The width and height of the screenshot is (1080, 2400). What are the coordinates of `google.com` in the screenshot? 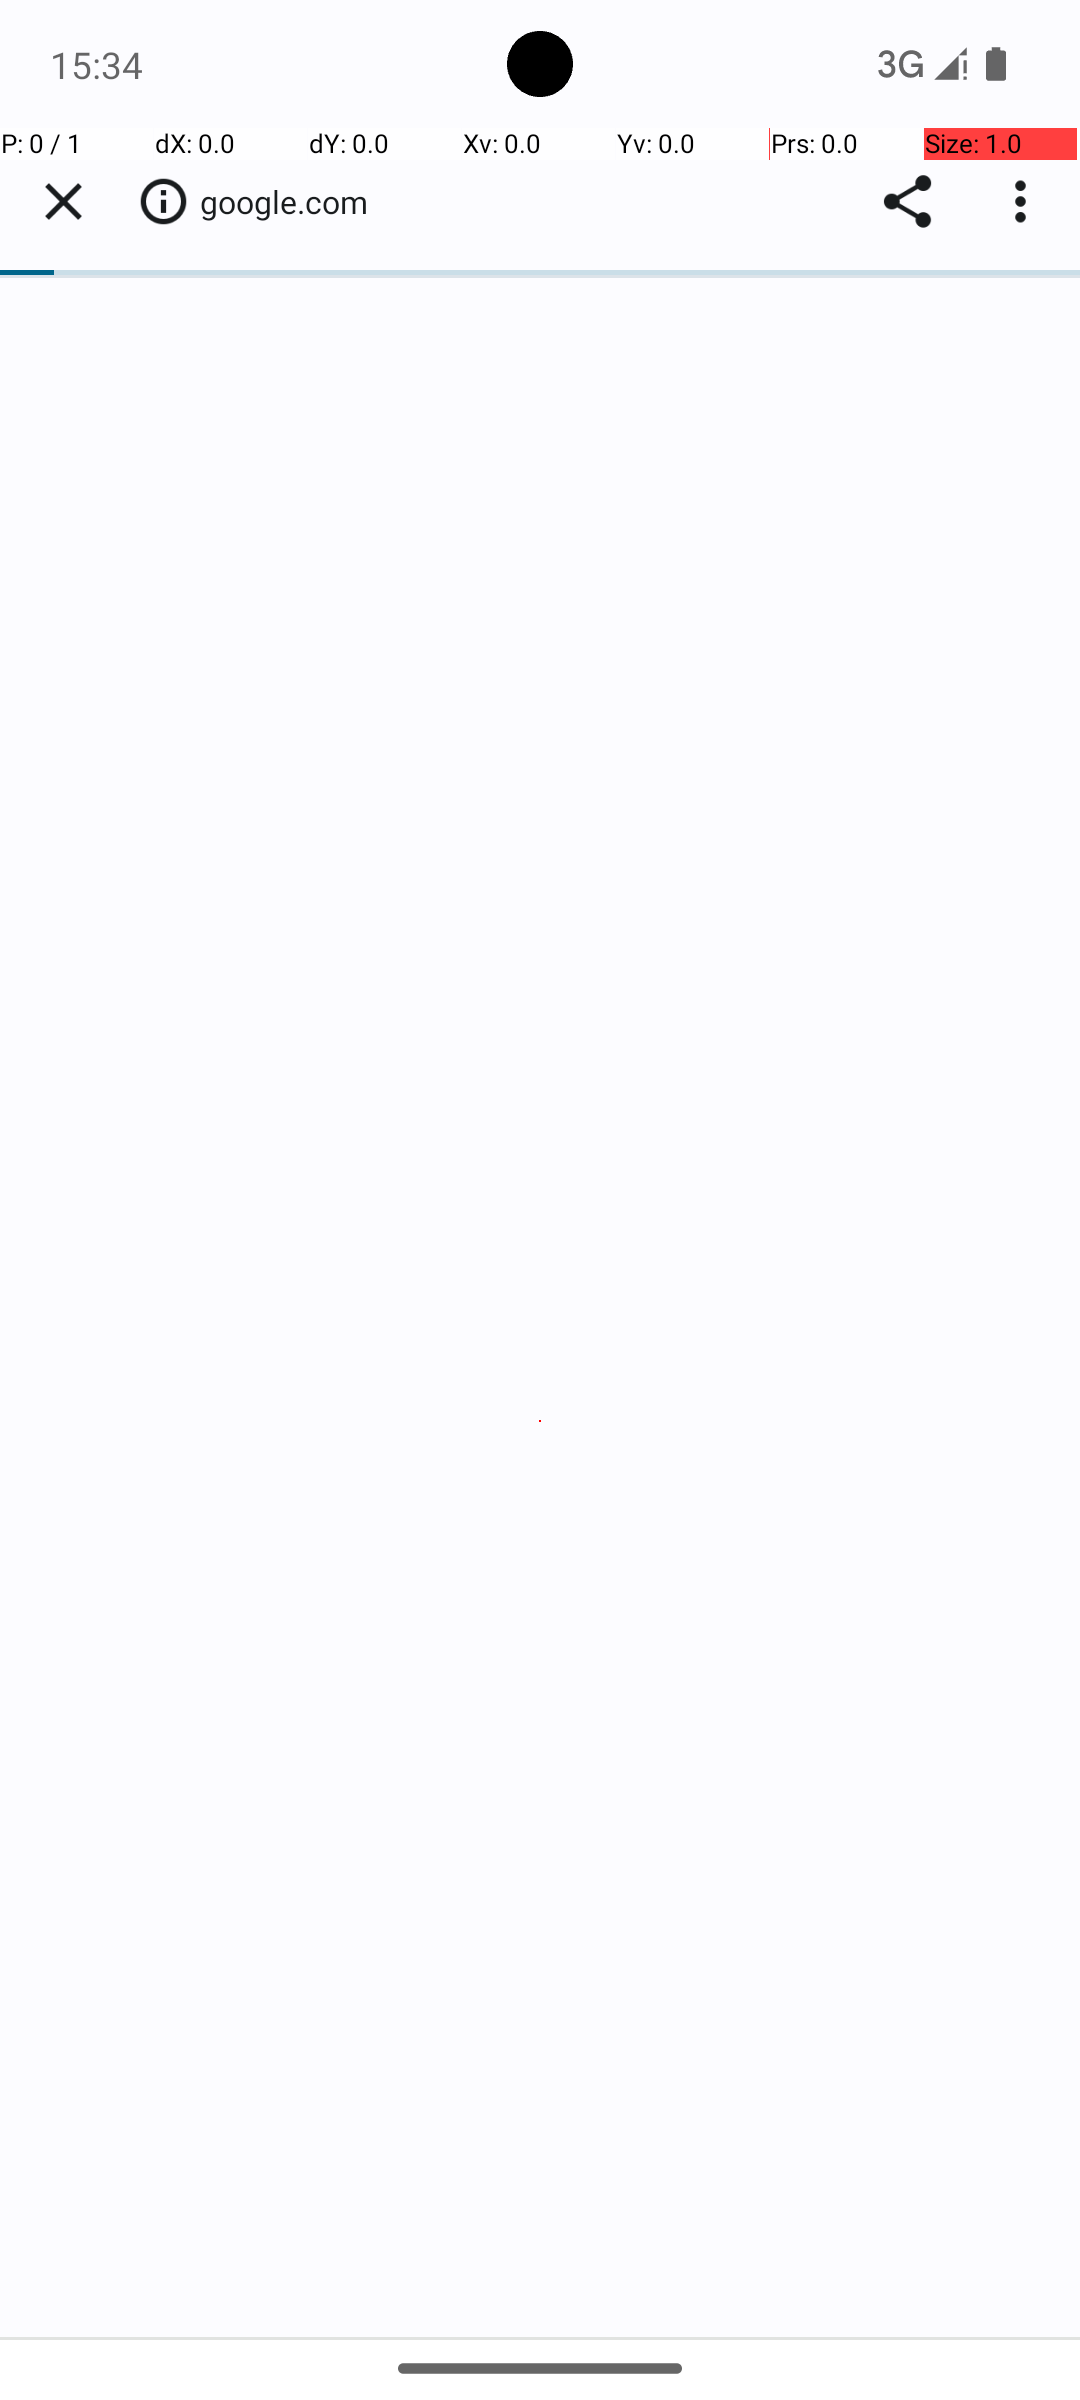 It's located at (294, 202).